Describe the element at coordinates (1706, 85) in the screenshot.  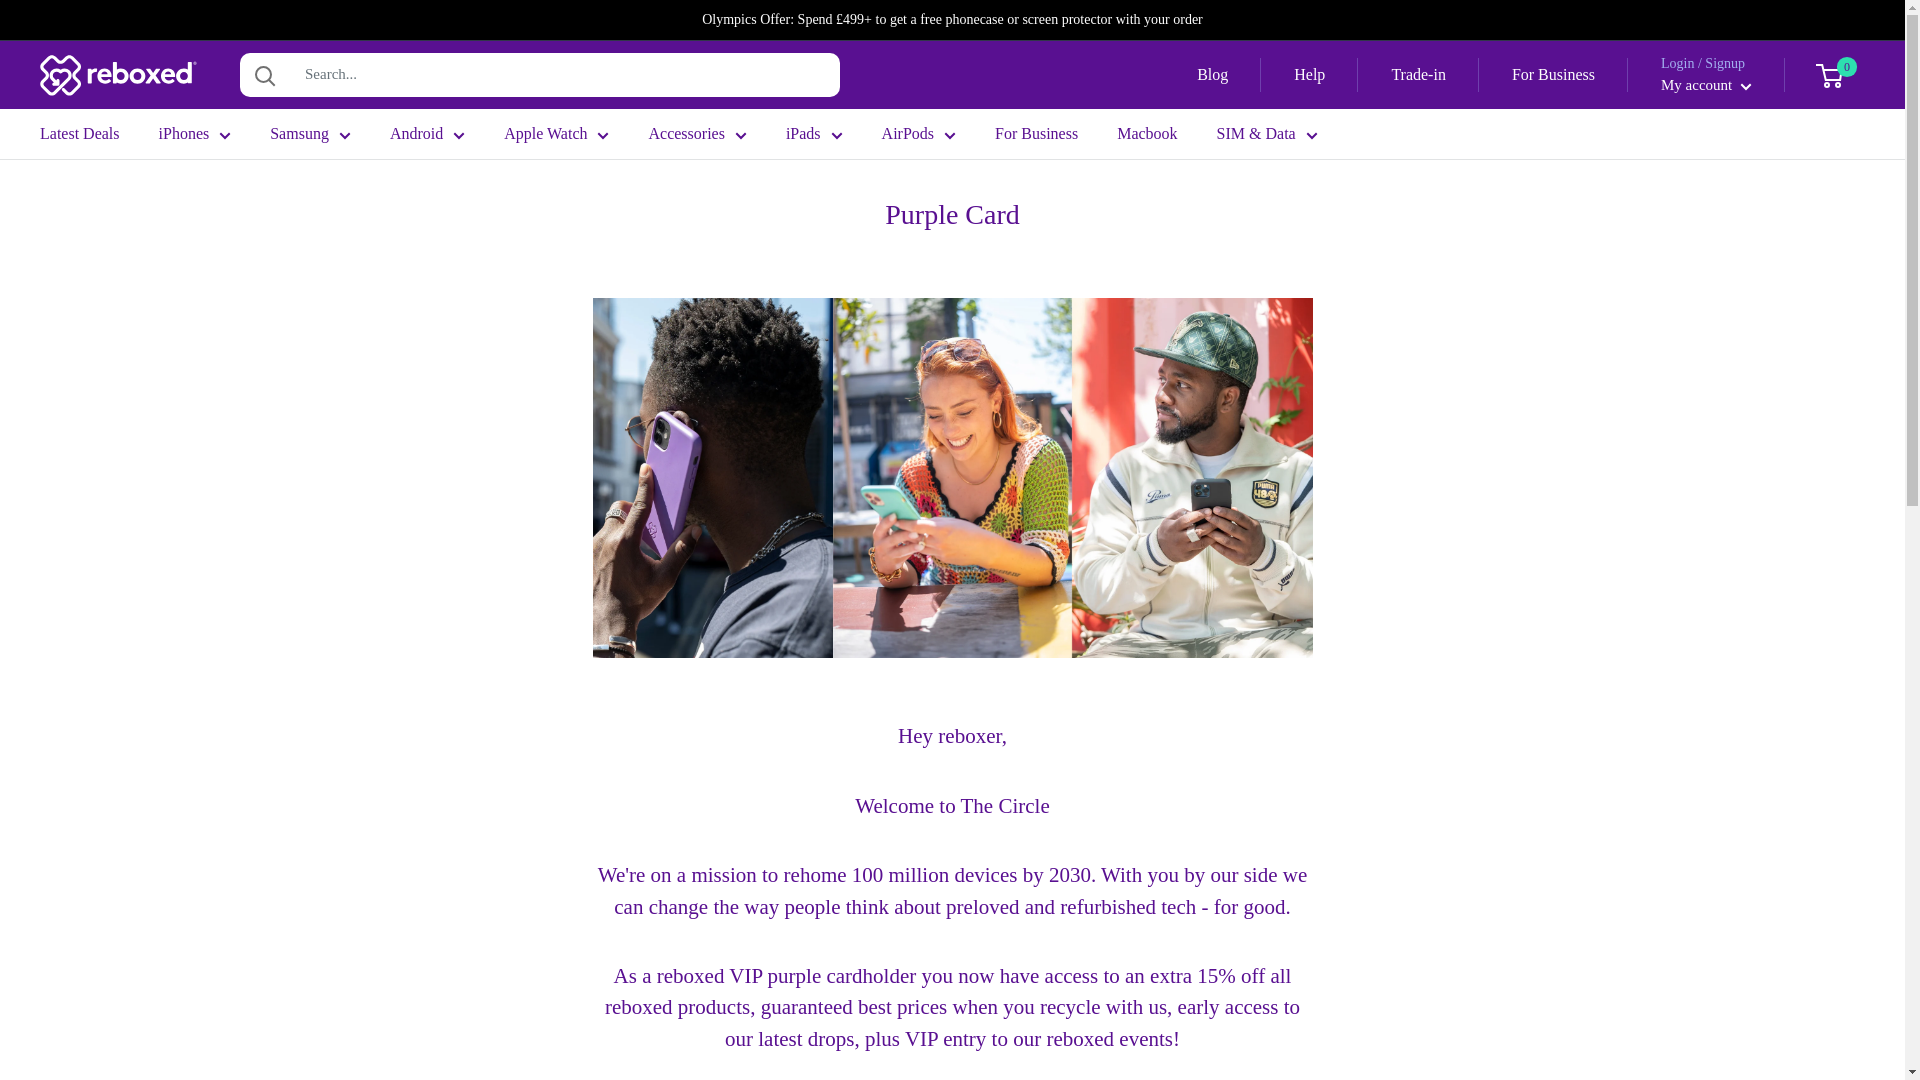
I see `My account` at that location.